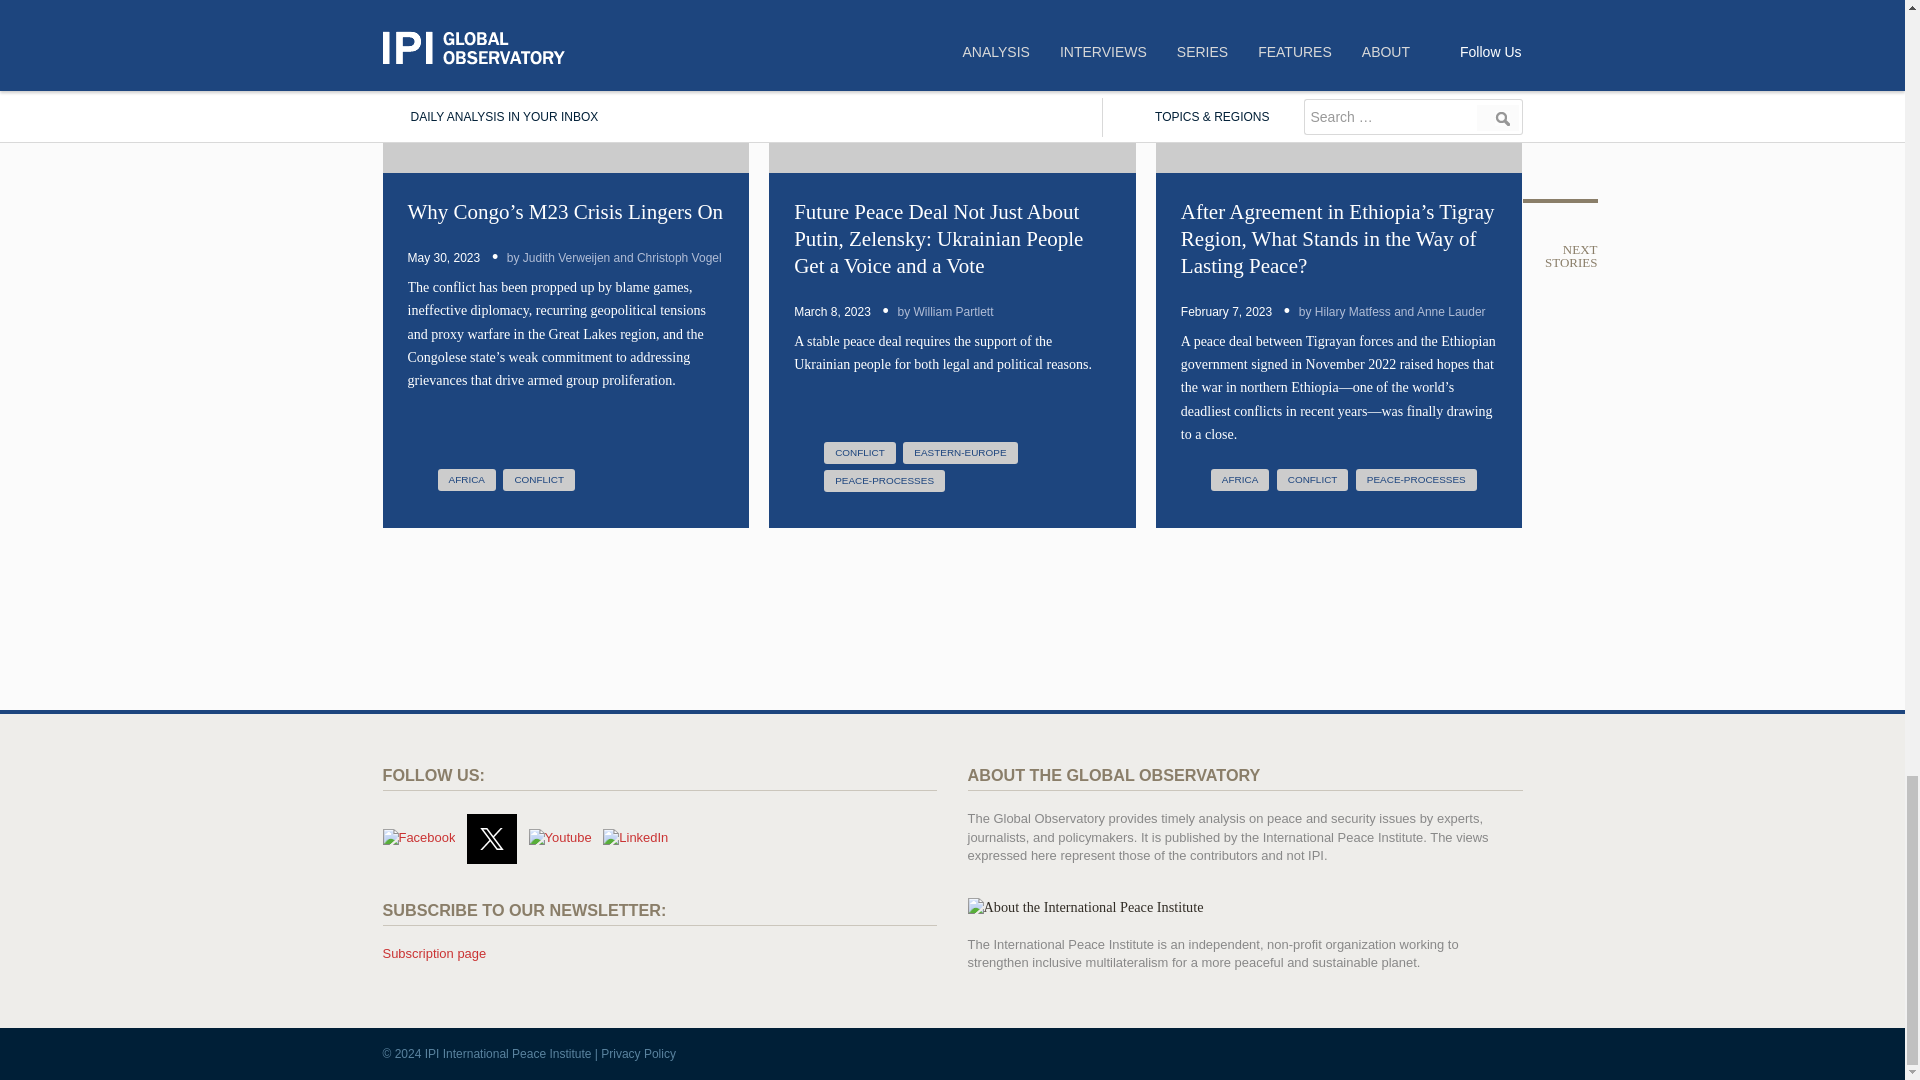 This screenshot has height=1080, width=1920. I want to click on Twitter, so click(491, 839).